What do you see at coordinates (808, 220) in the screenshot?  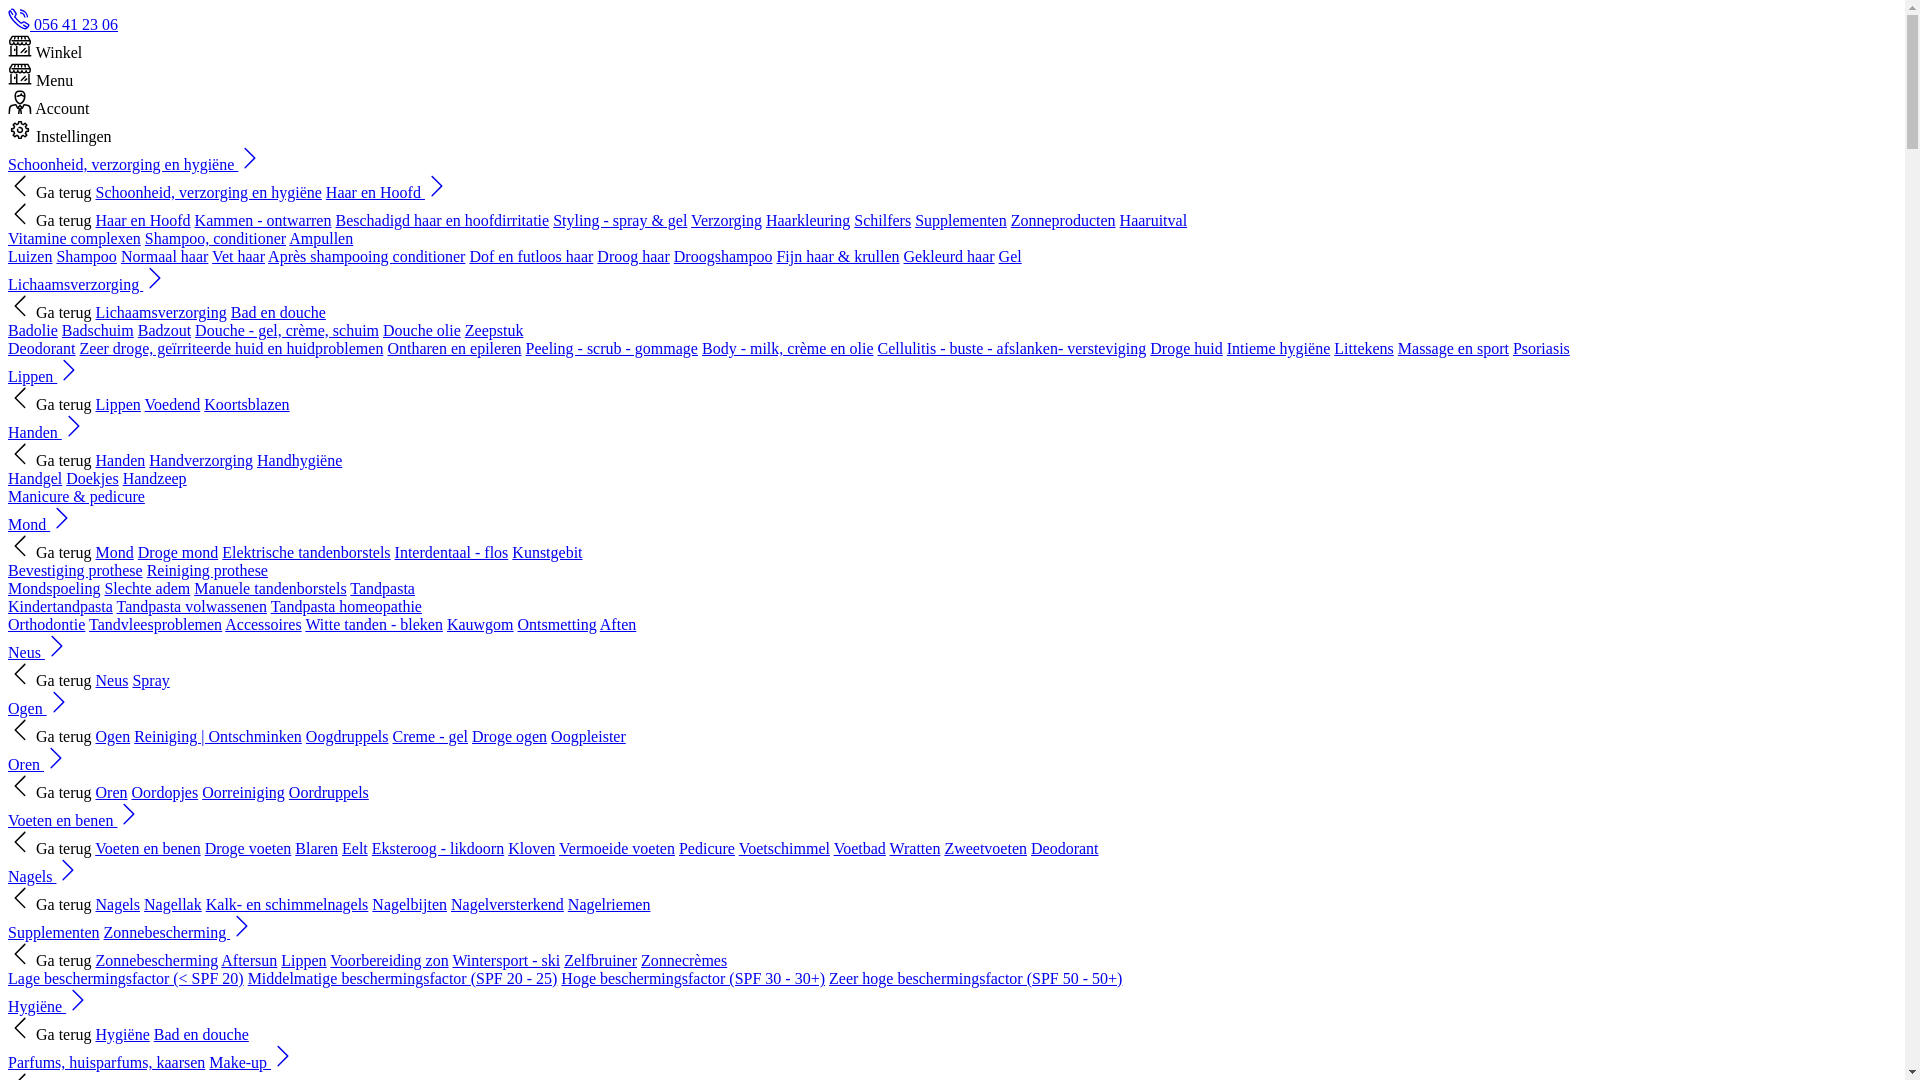 I see `Haarkleuring` at bounding box center [808, 220].